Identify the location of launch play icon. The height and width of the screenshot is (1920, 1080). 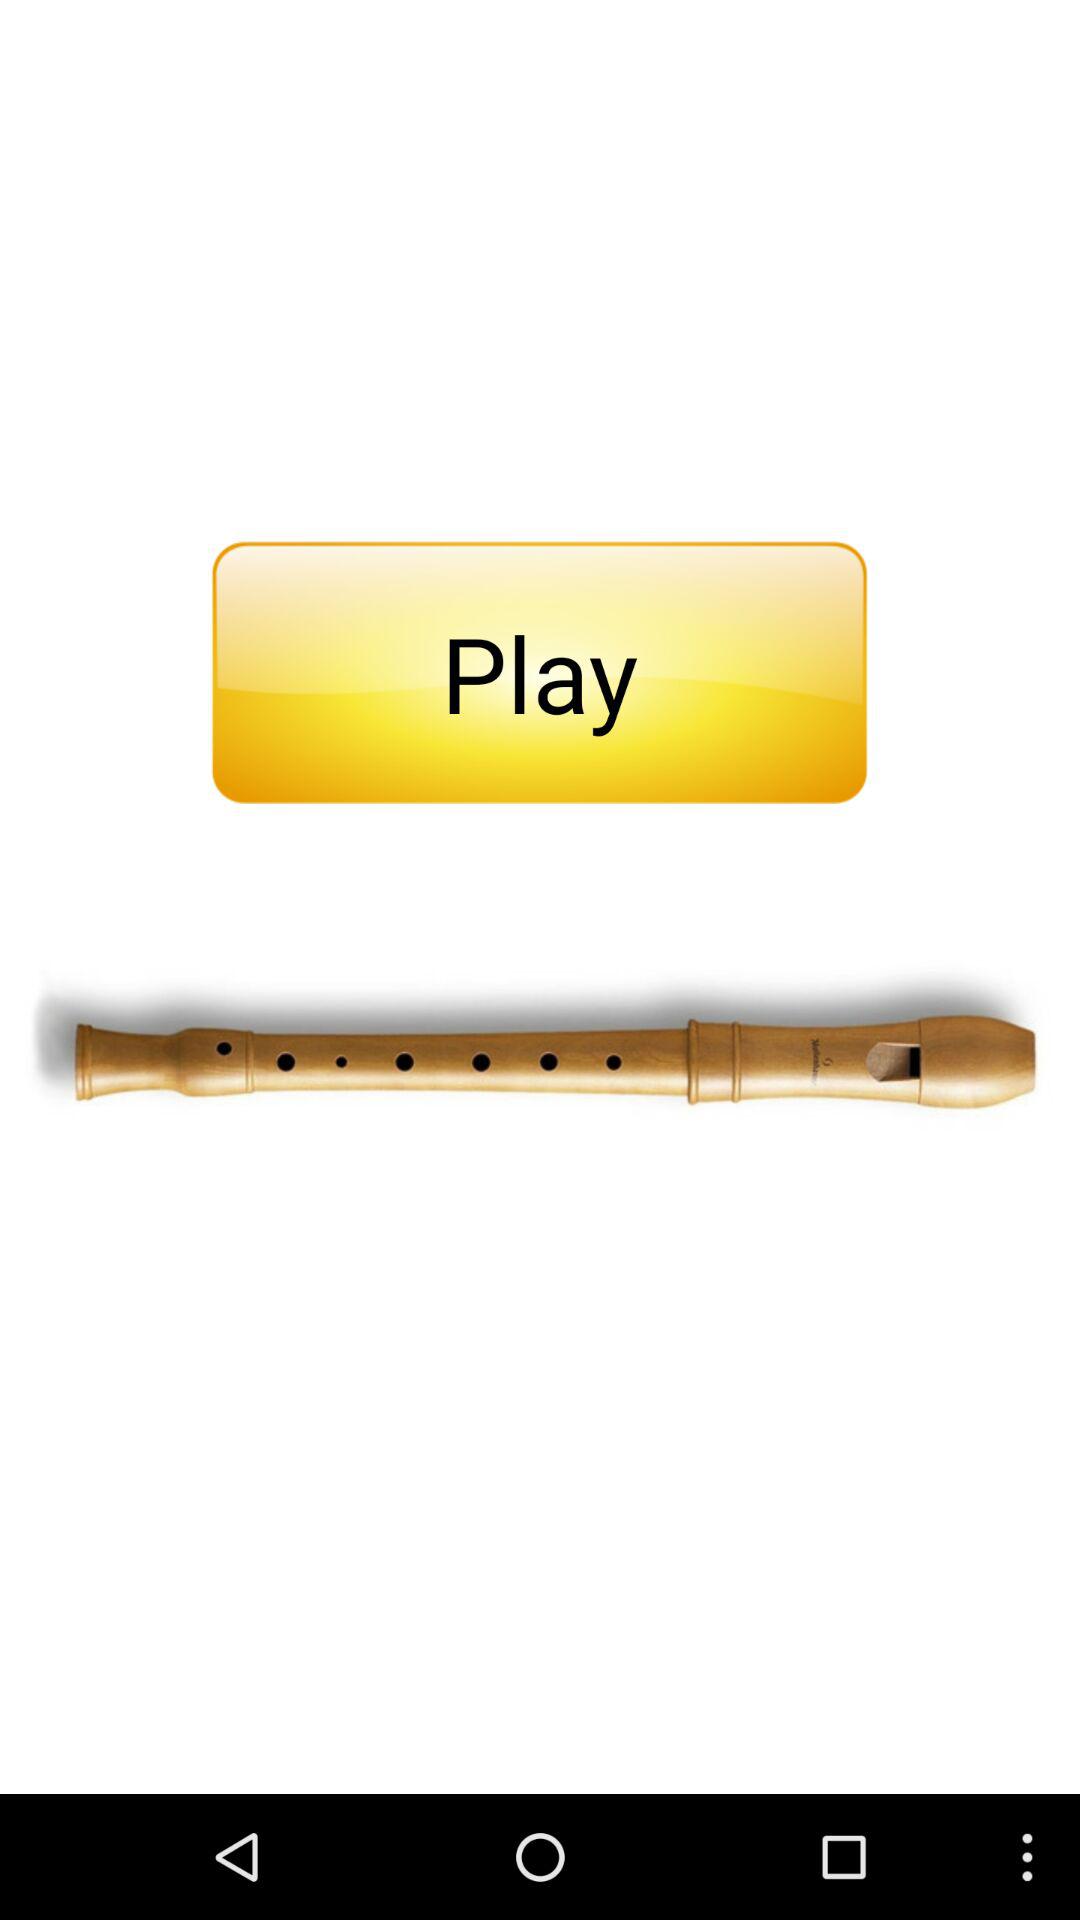
(539, 672).